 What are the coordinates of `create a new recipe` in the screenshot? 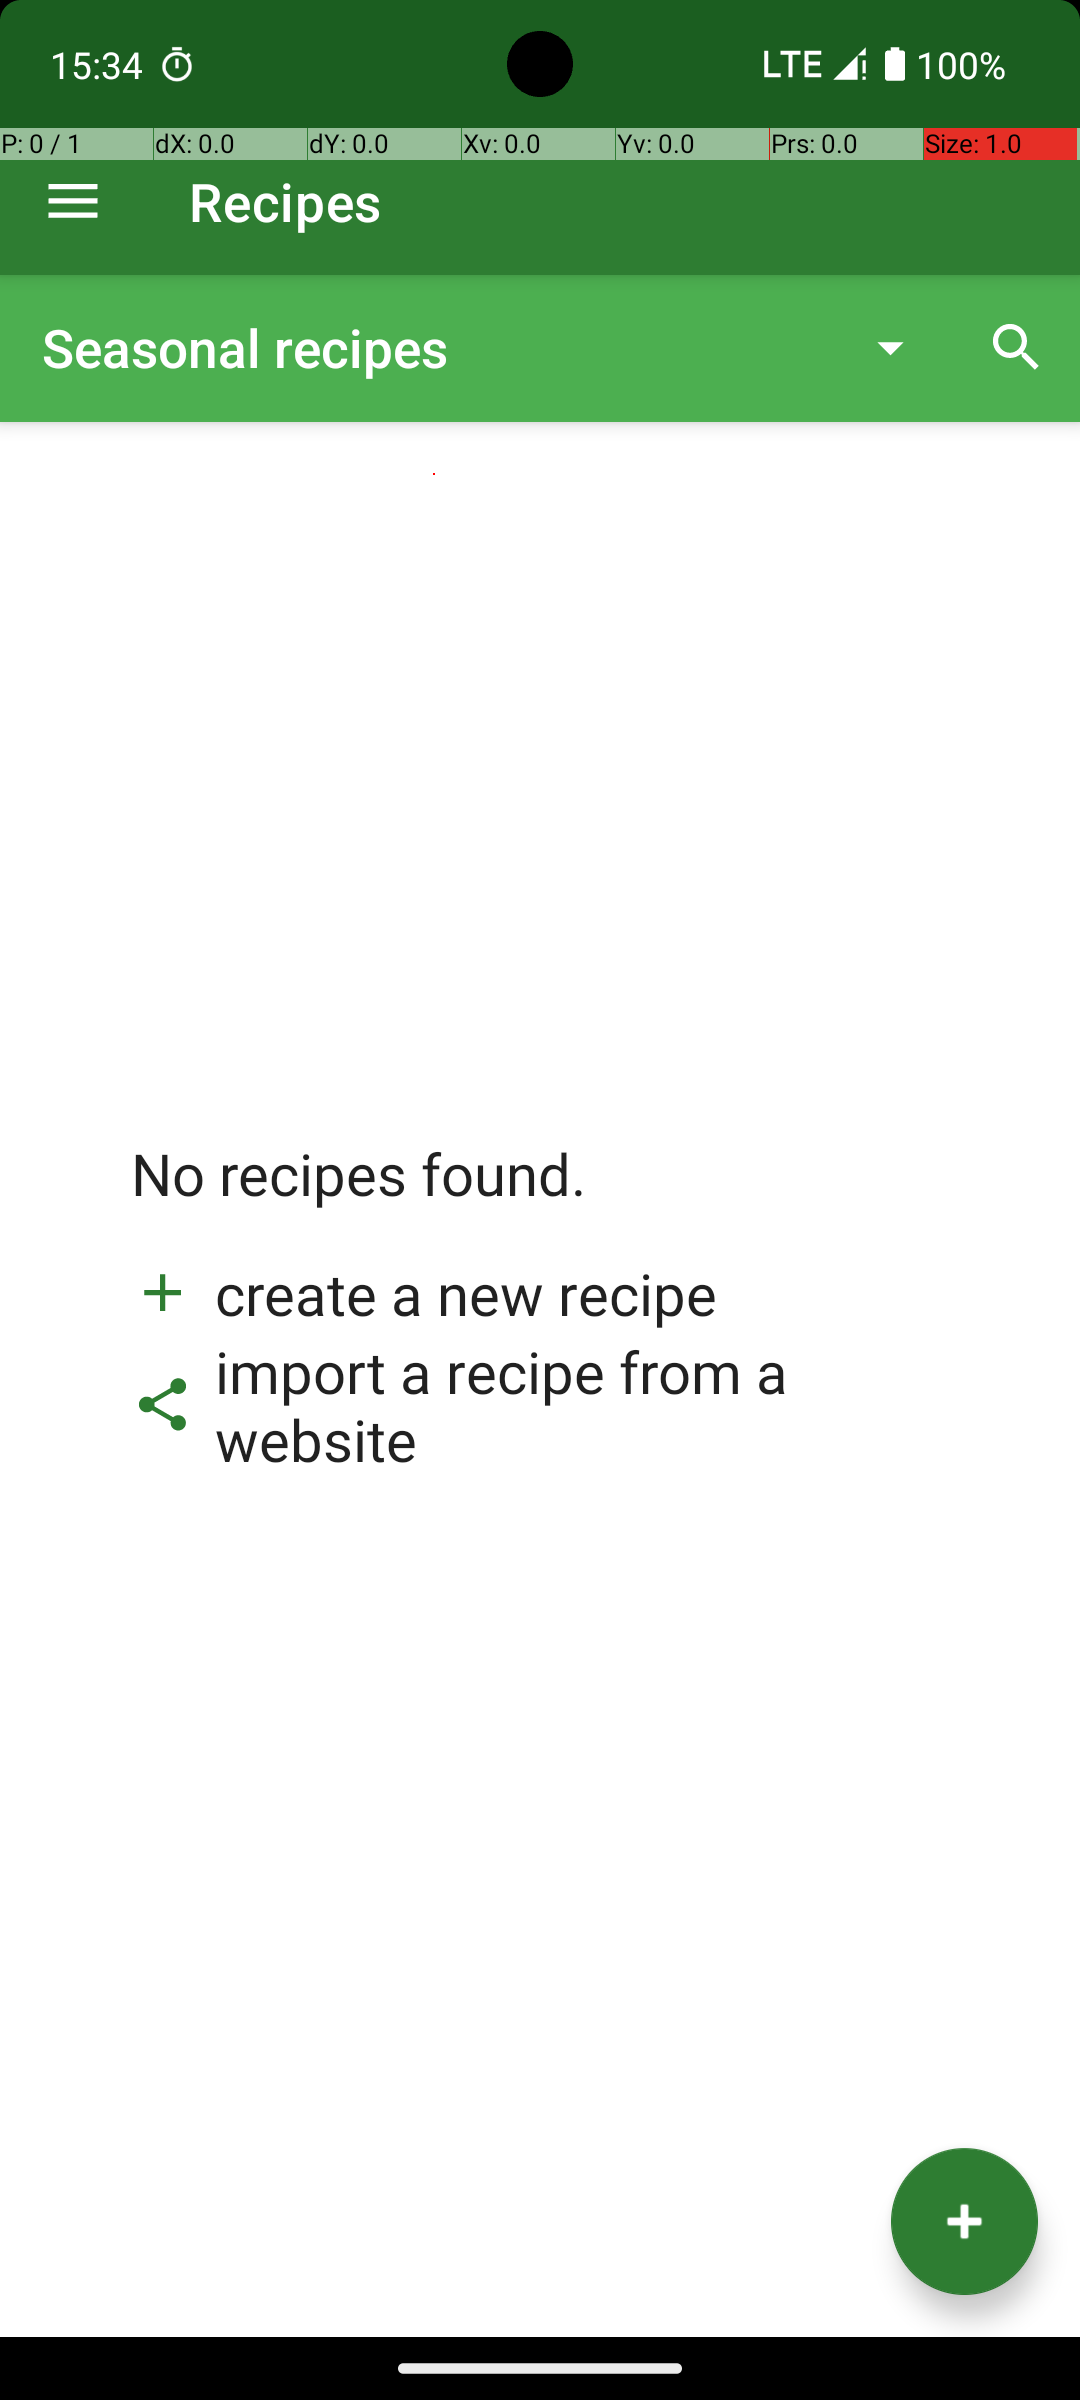 It's located at (424, 1293).